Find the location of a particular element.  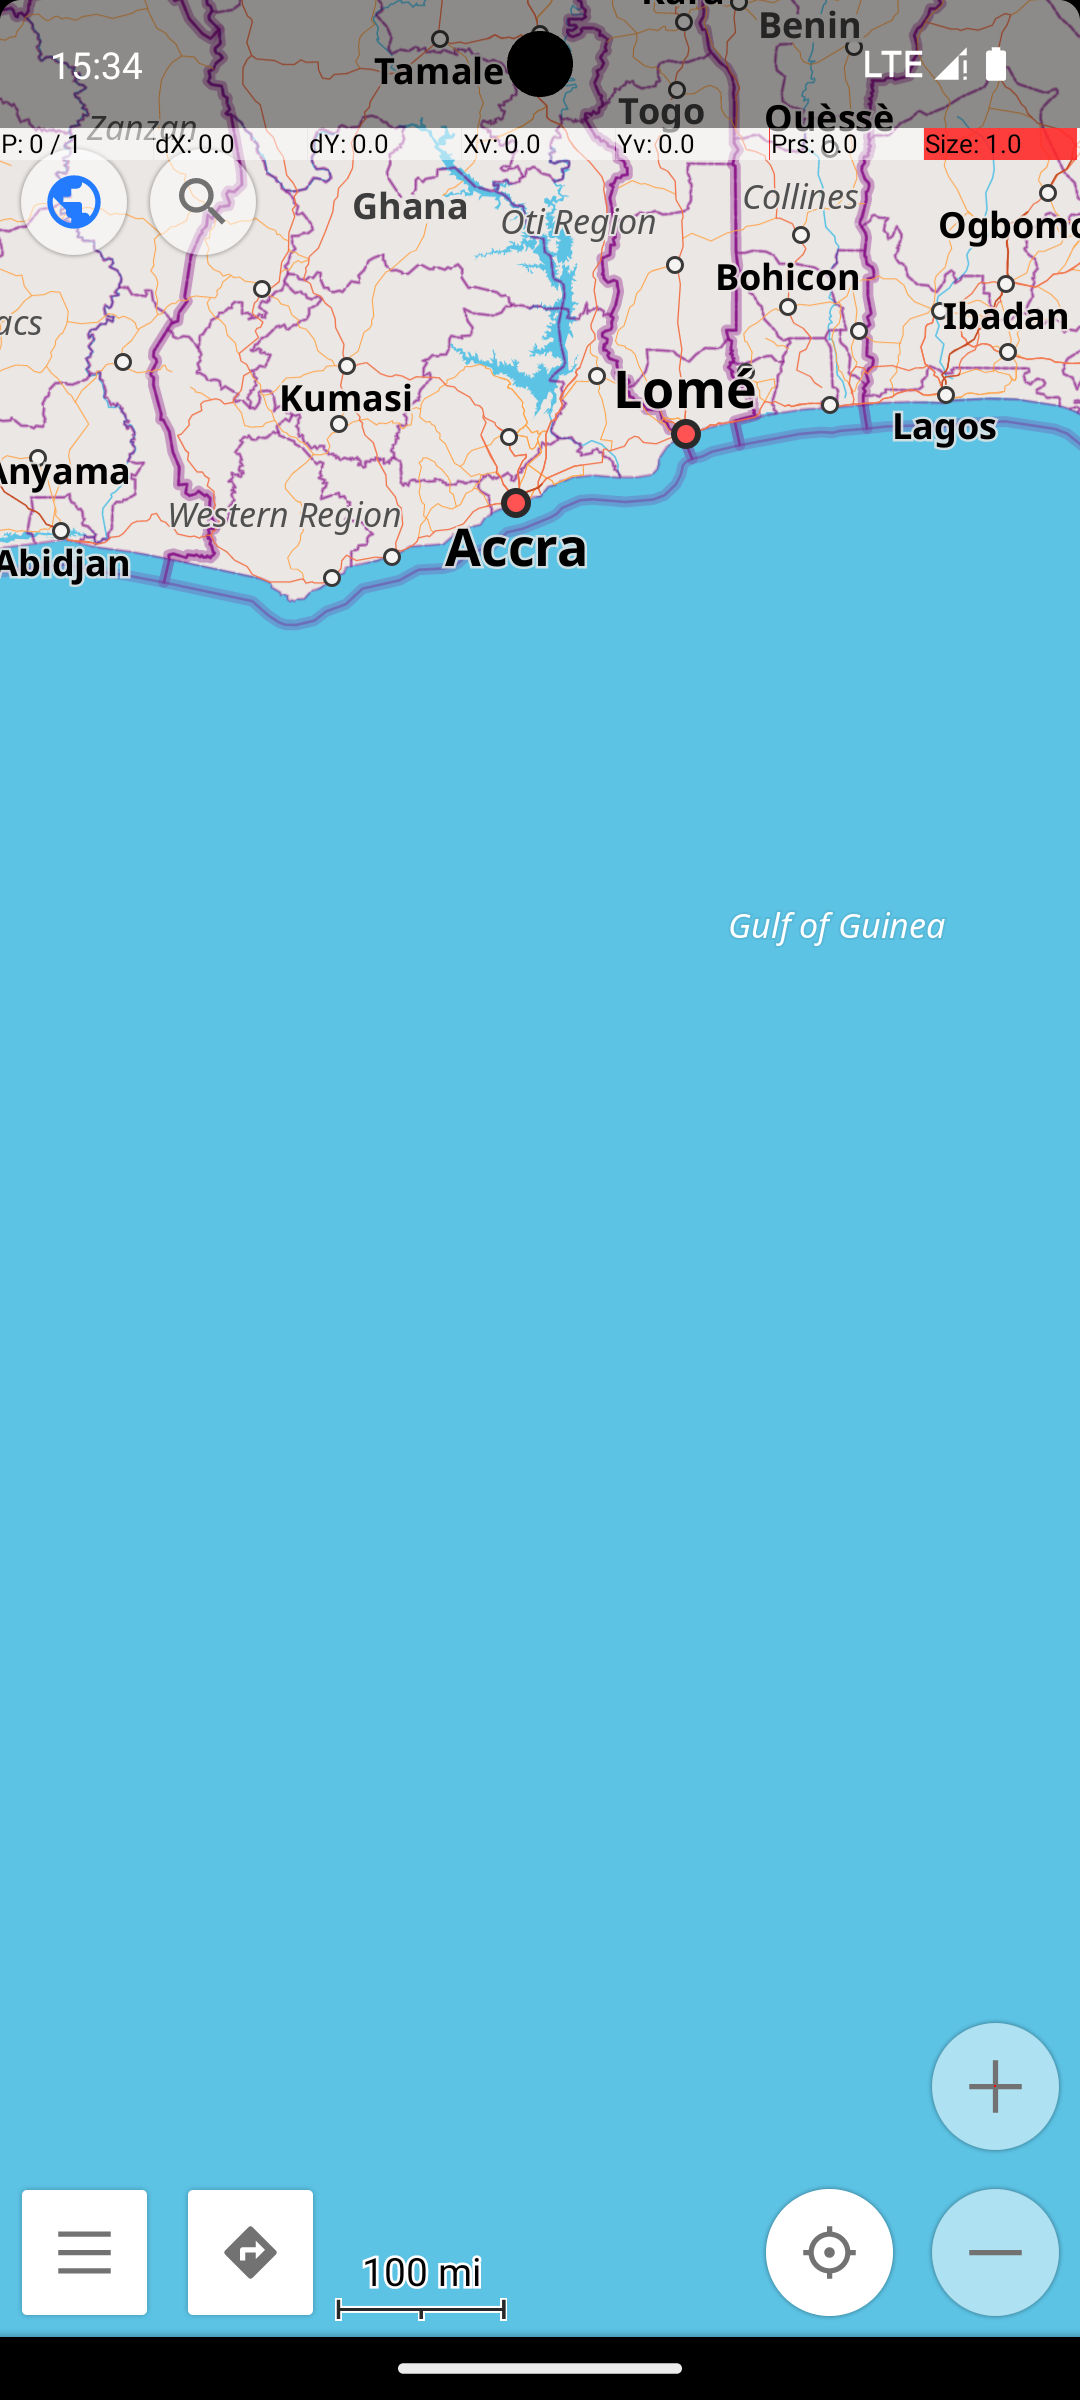

100 mi is located at coordinates (421, 2270).